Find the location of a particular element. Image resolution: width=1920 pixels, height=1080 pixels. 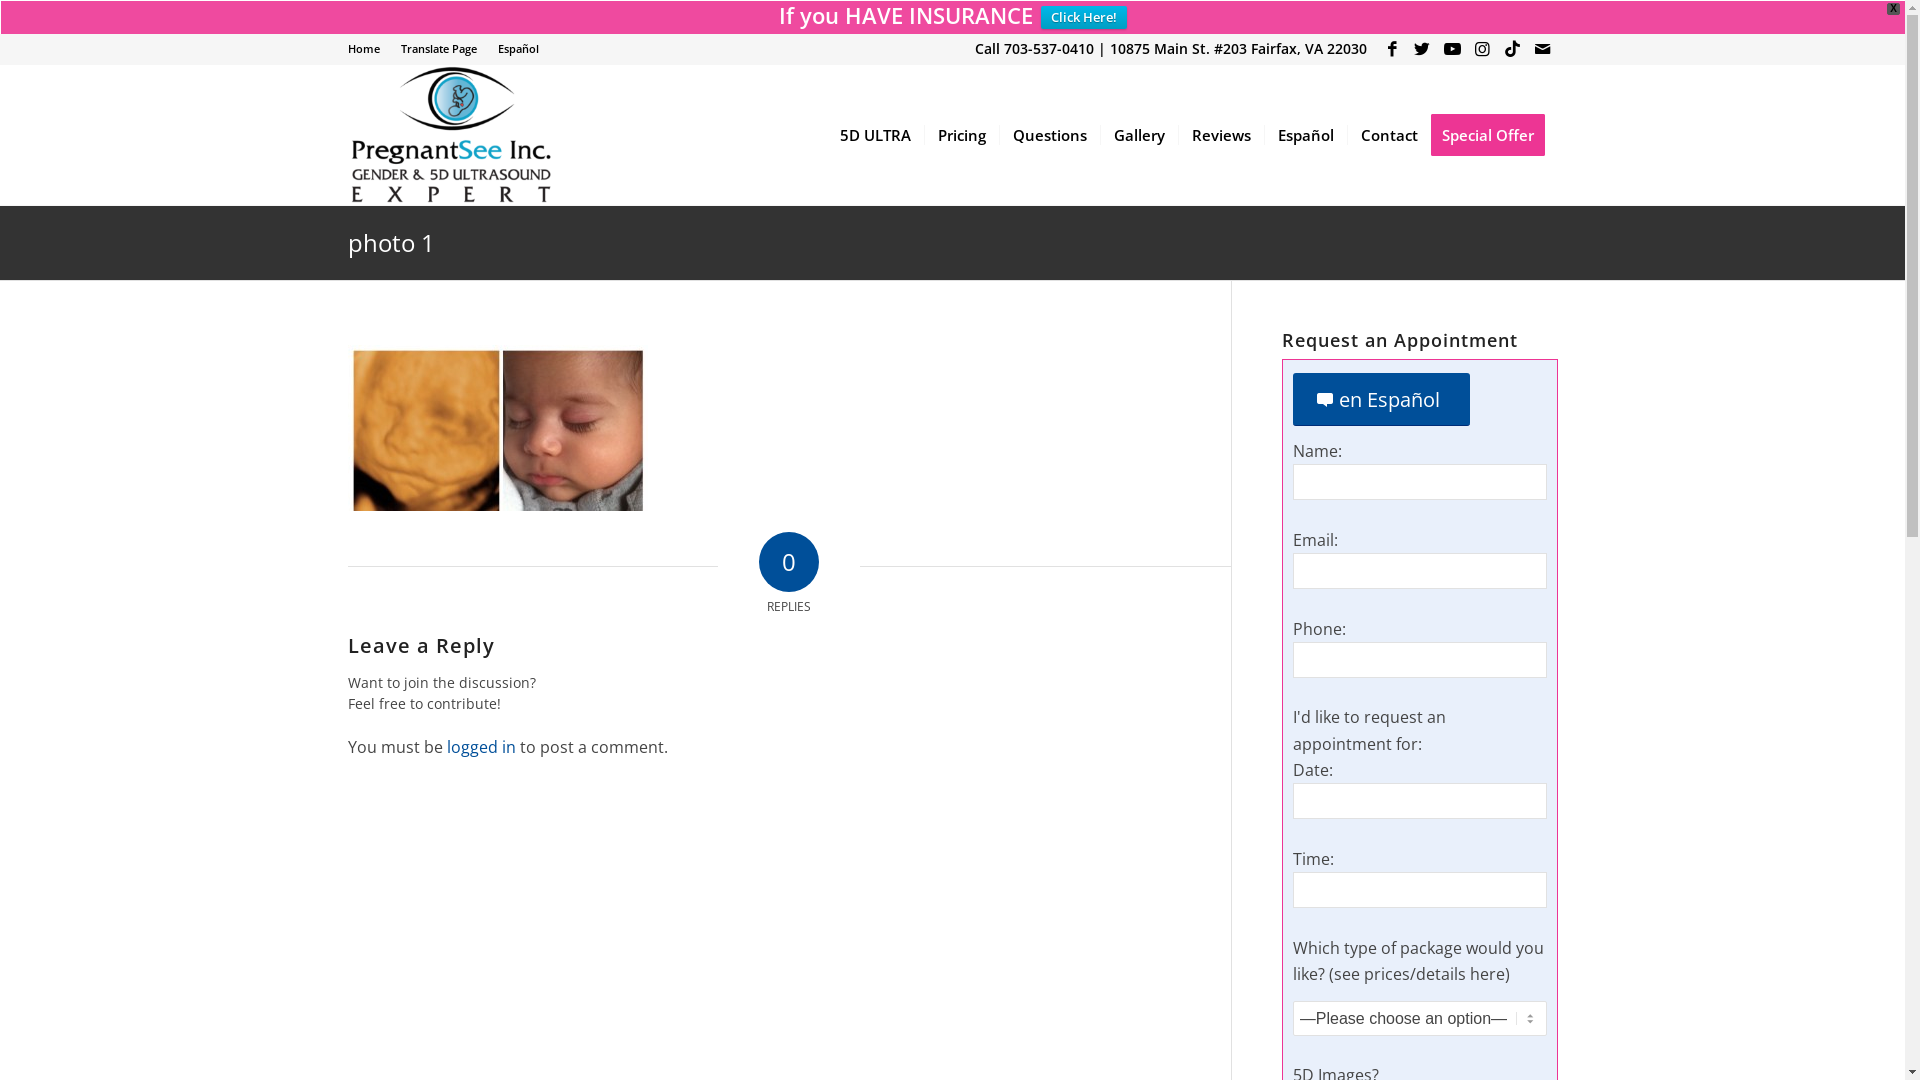

Gallery is located at coordinates (1139, 135).